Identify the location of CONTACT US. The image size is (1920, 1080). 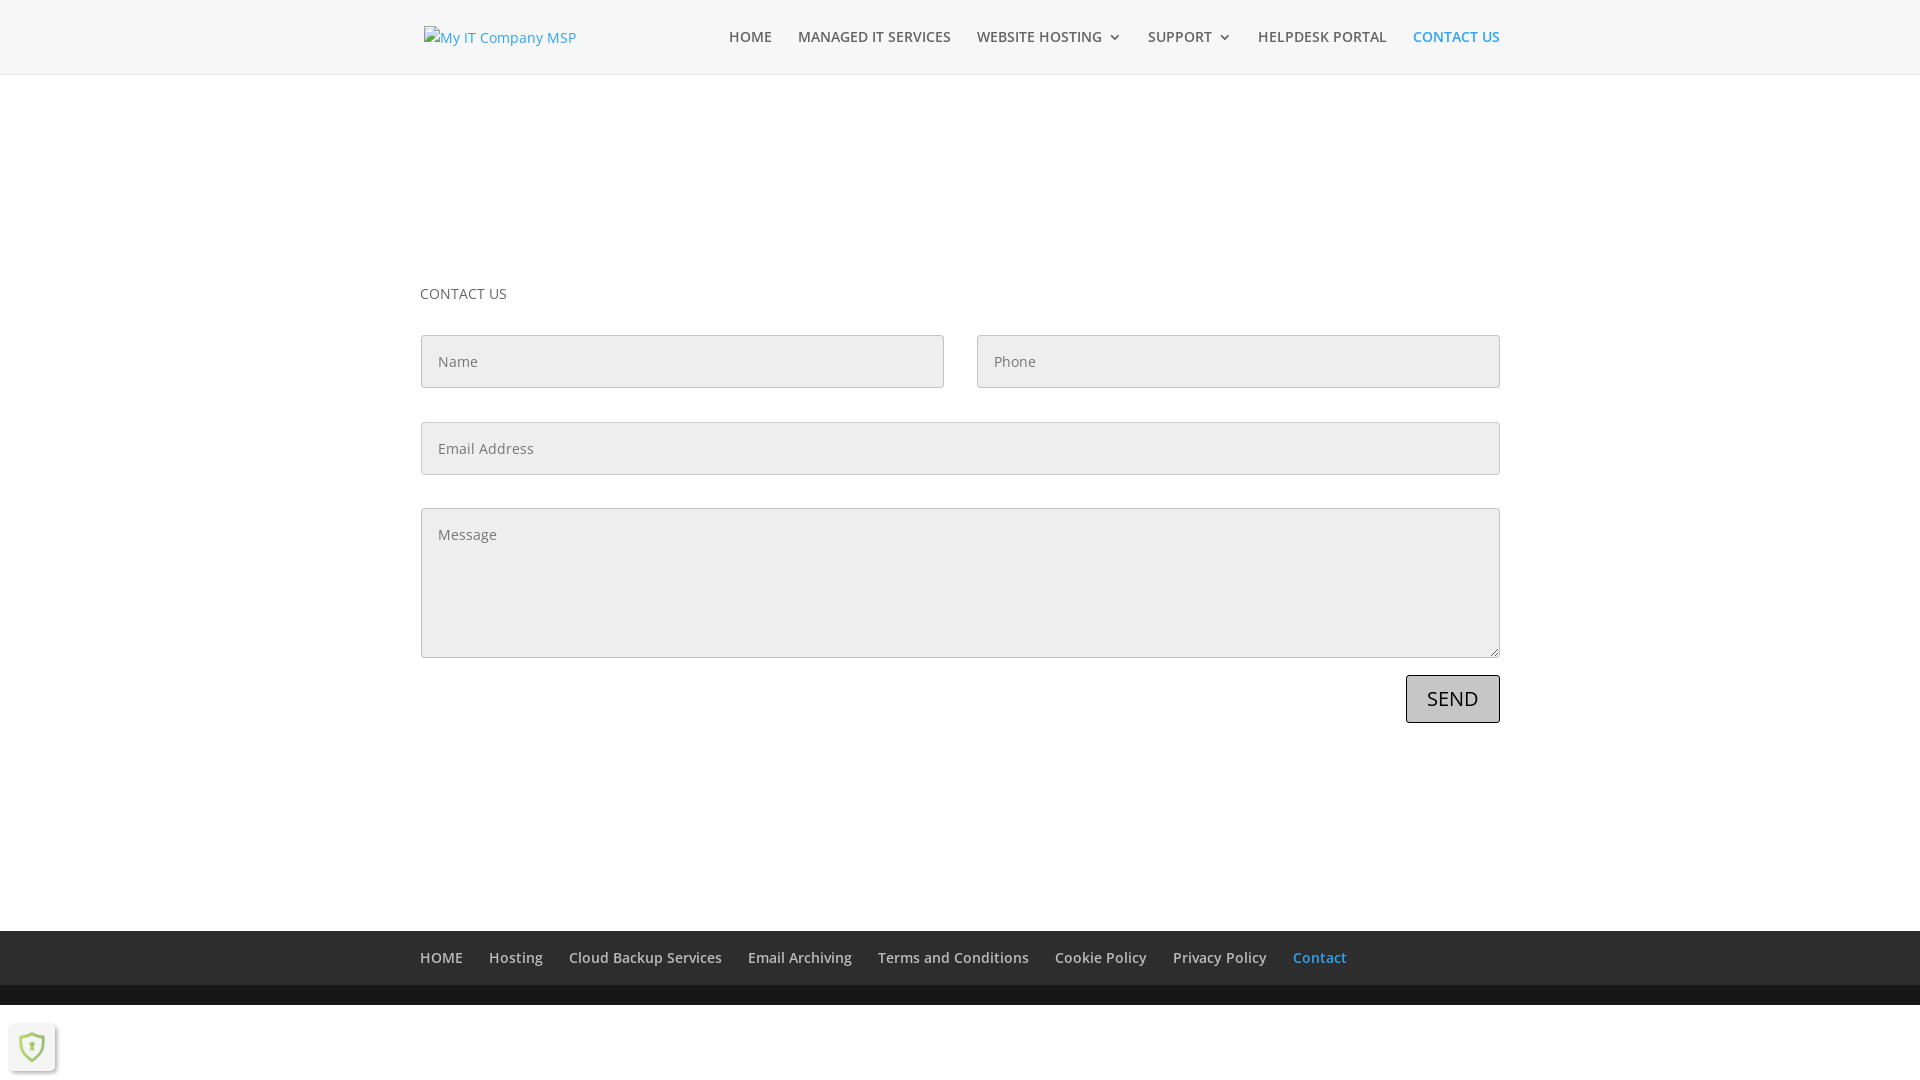
(1456, 52).